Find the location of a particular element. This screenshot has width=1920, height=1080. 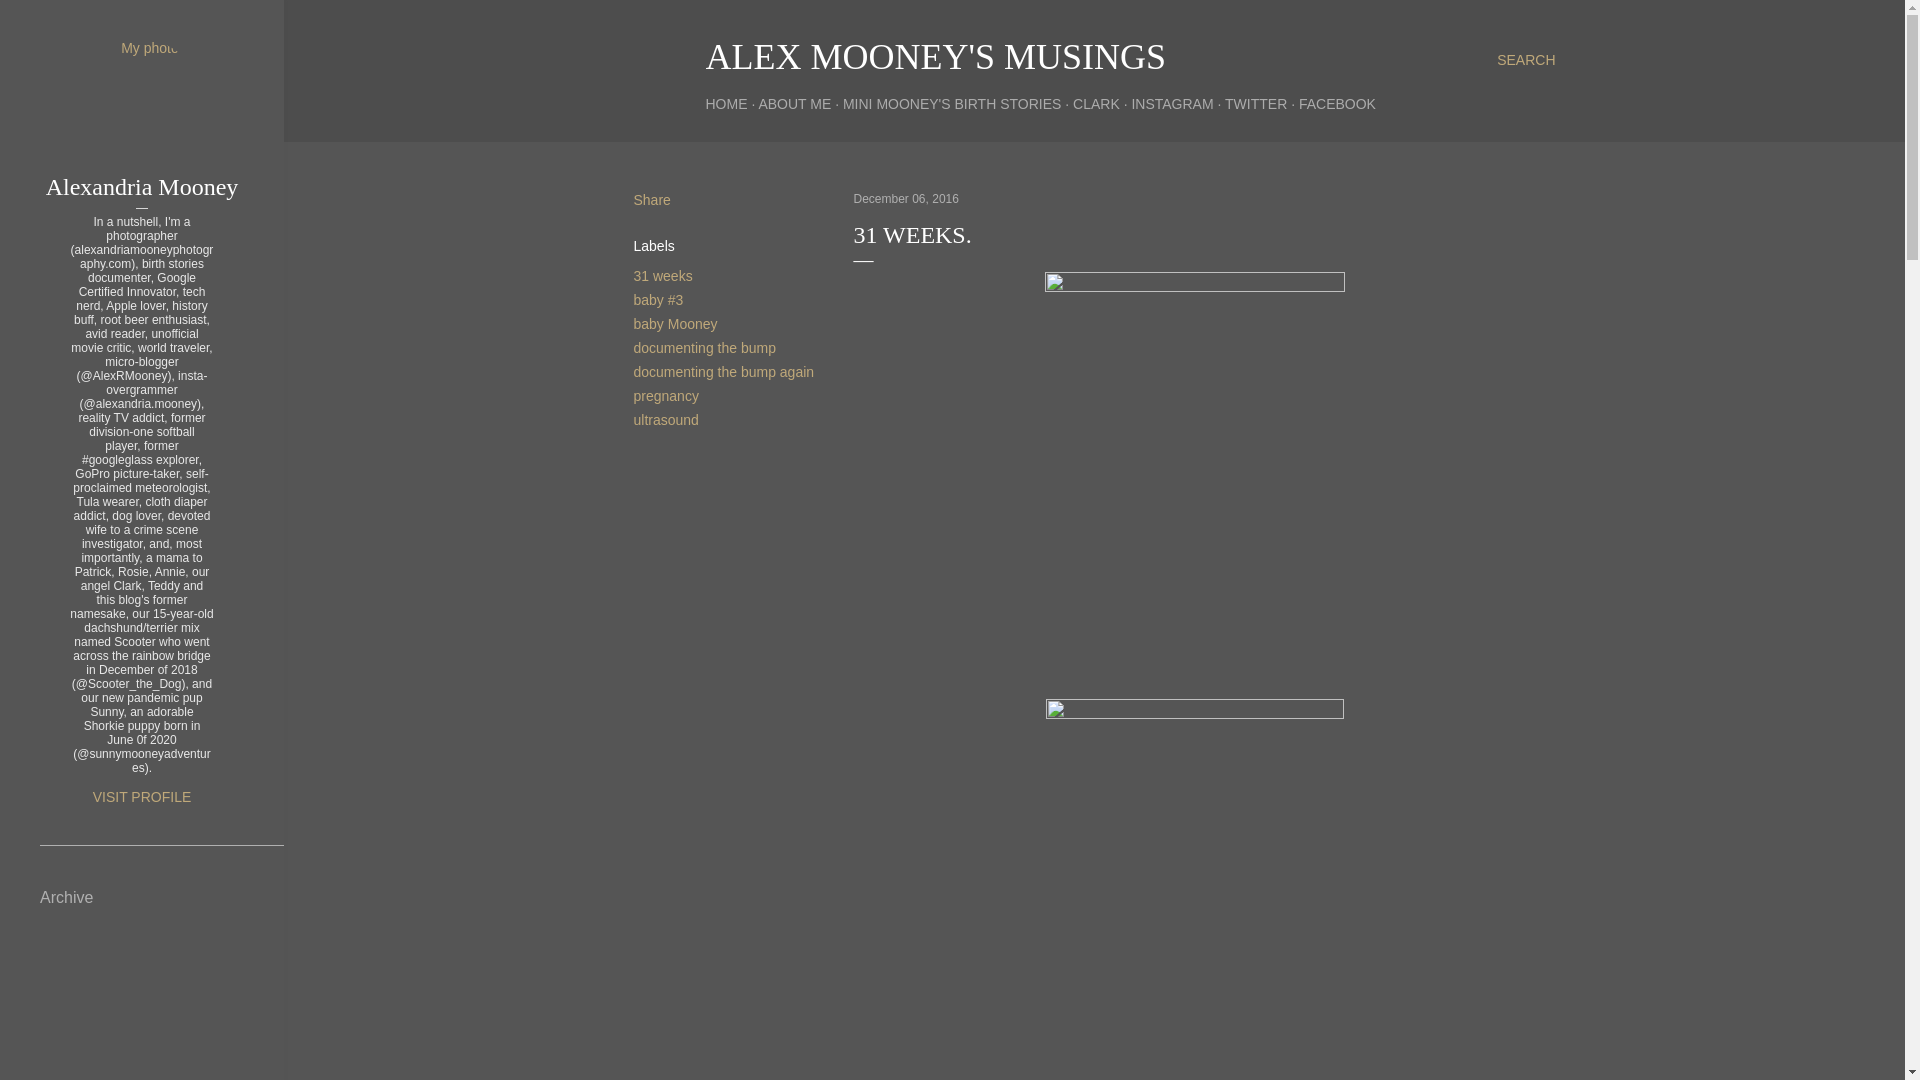

pregnancy is located at coordinates (666, 395).